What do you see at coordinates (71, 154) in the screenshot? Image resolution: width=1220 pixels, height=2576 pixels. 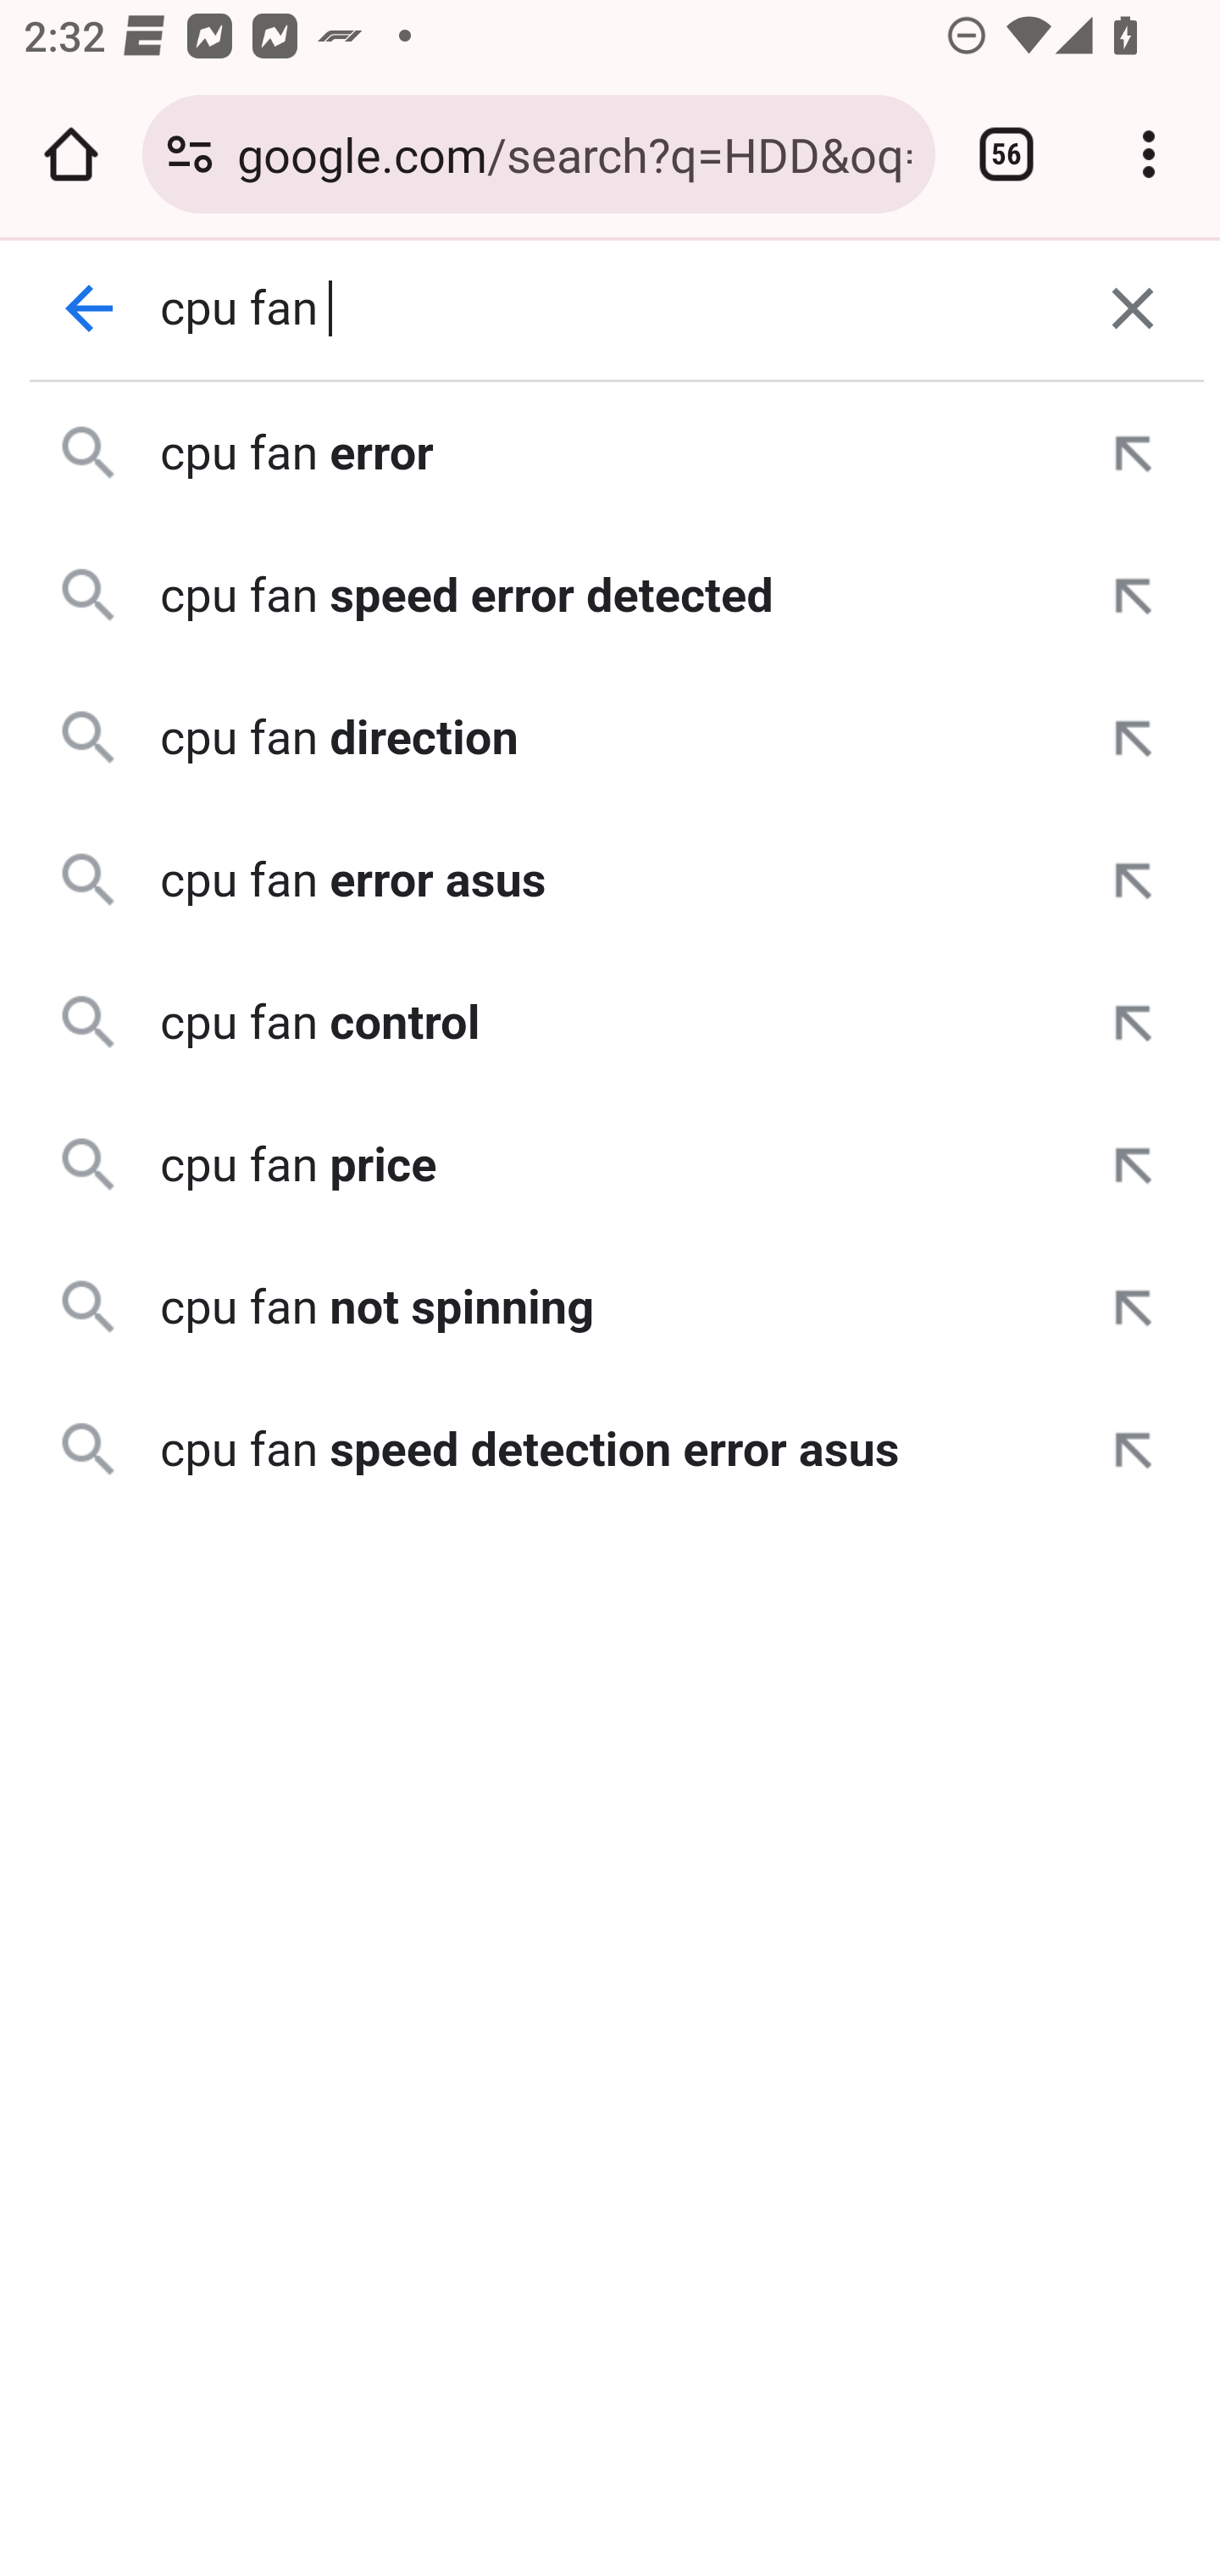 I see `Open the home page` at bounding box center [71, 154].